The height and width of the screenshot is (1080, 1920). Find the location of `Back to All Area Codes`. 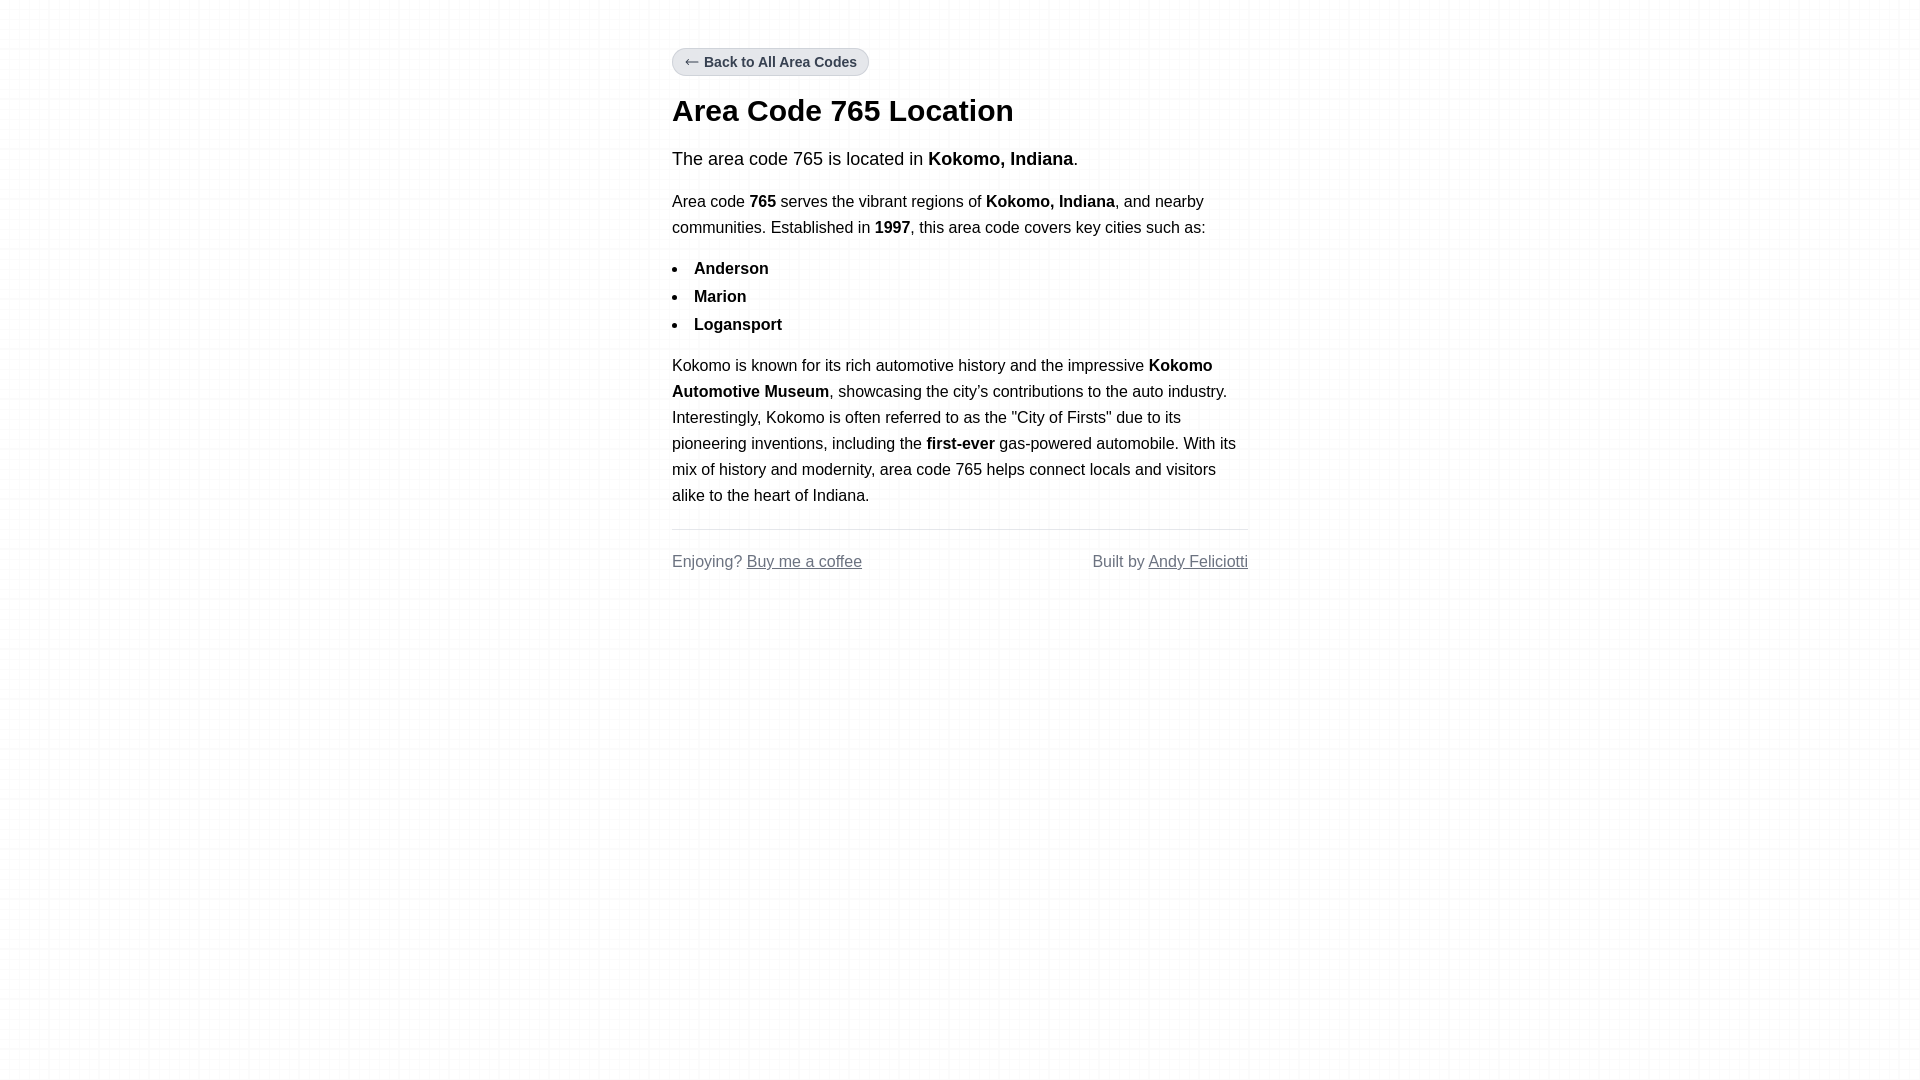

Back to All Area Codes is located at coordinates (770, 61).